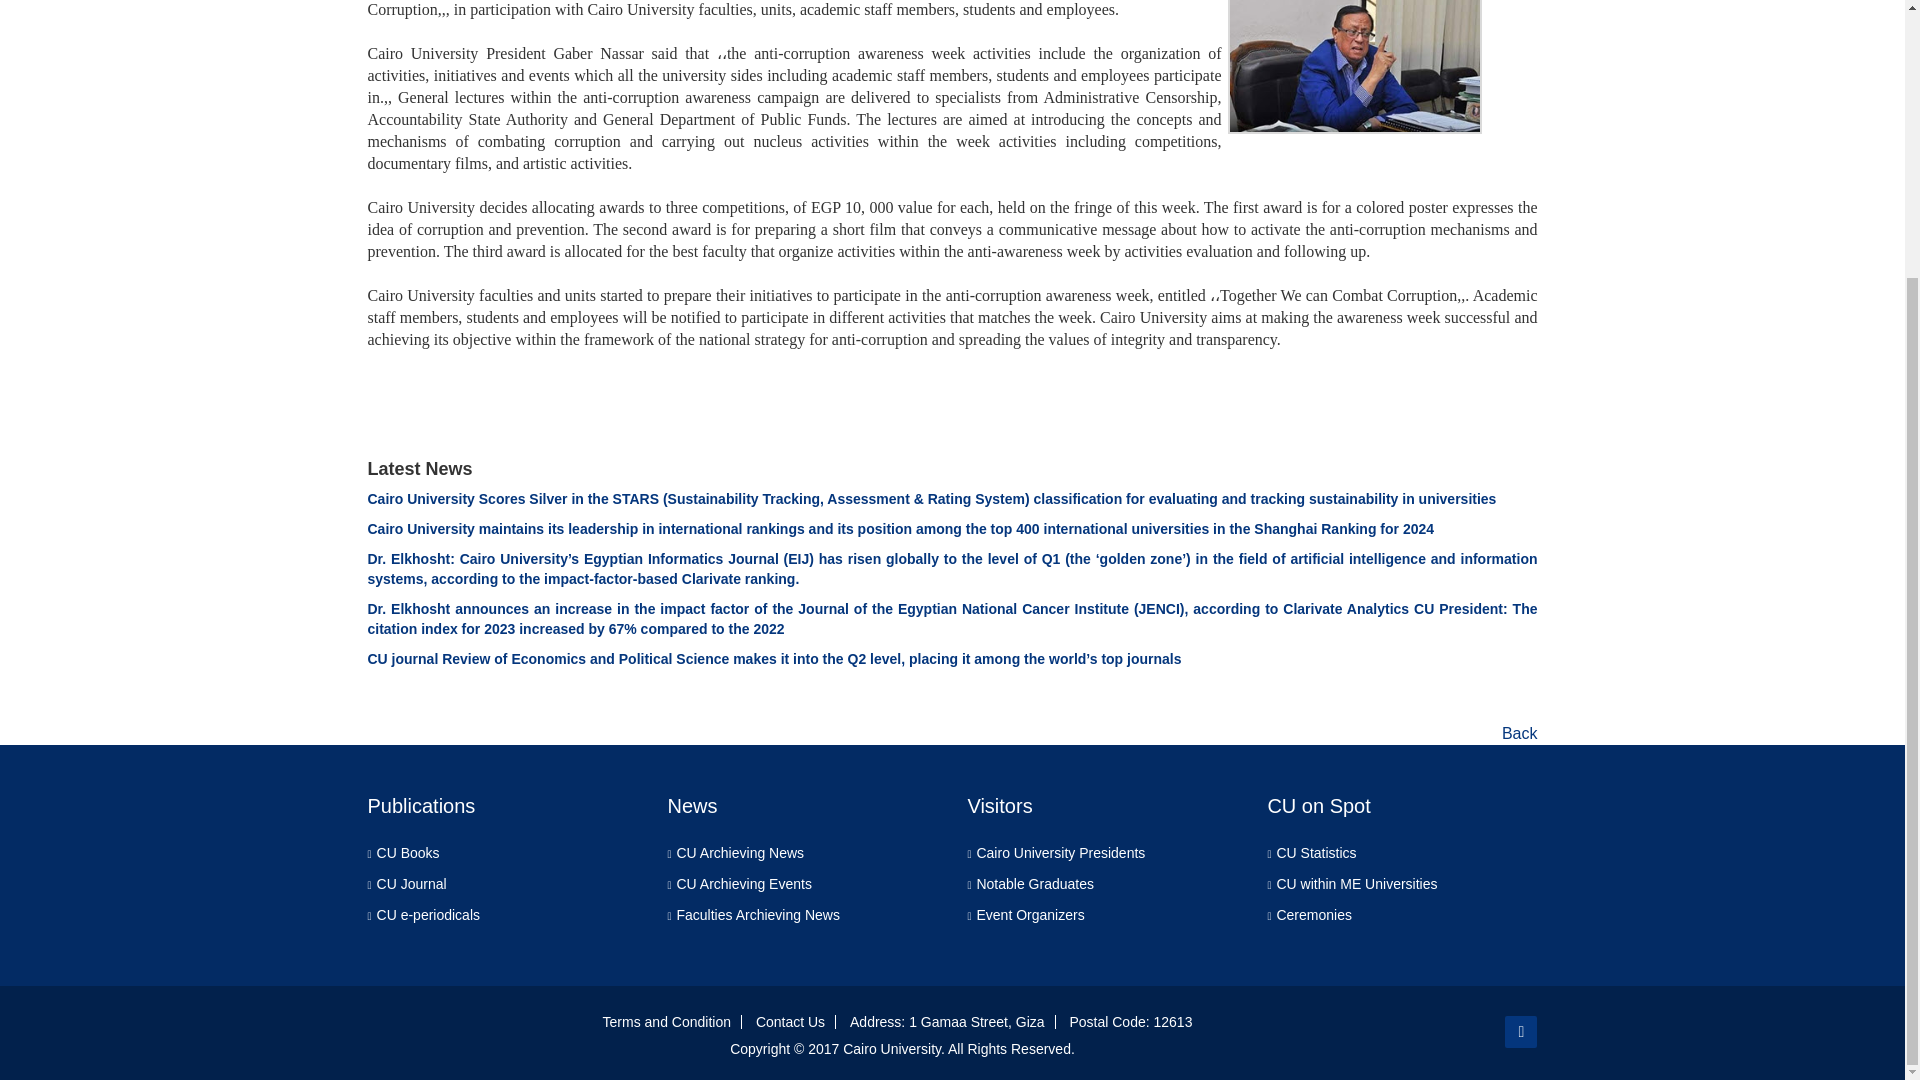 This screenshot has height=1080, width=1920. I want to click on CU Archieving Events, so click(746, 884).